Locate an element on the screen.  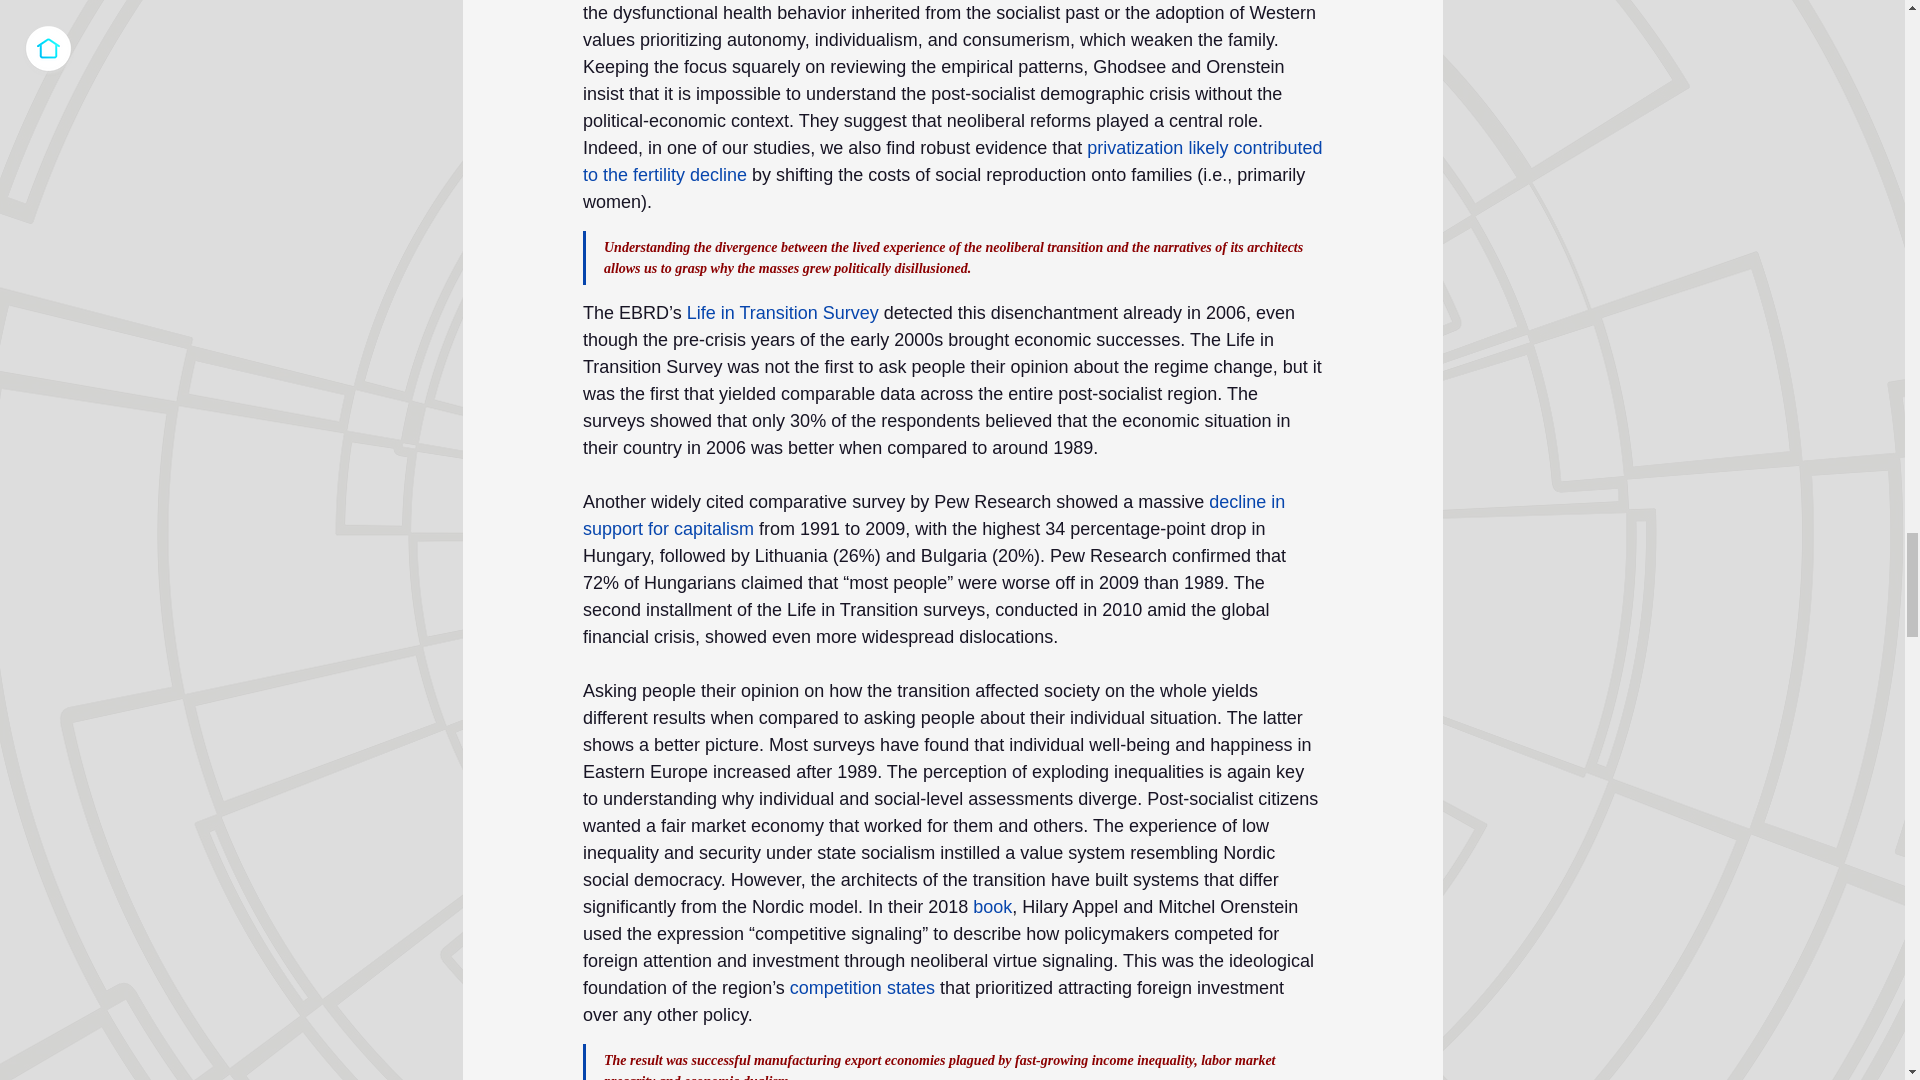
decline in support for capitalism is located at coordinates (934, 515).